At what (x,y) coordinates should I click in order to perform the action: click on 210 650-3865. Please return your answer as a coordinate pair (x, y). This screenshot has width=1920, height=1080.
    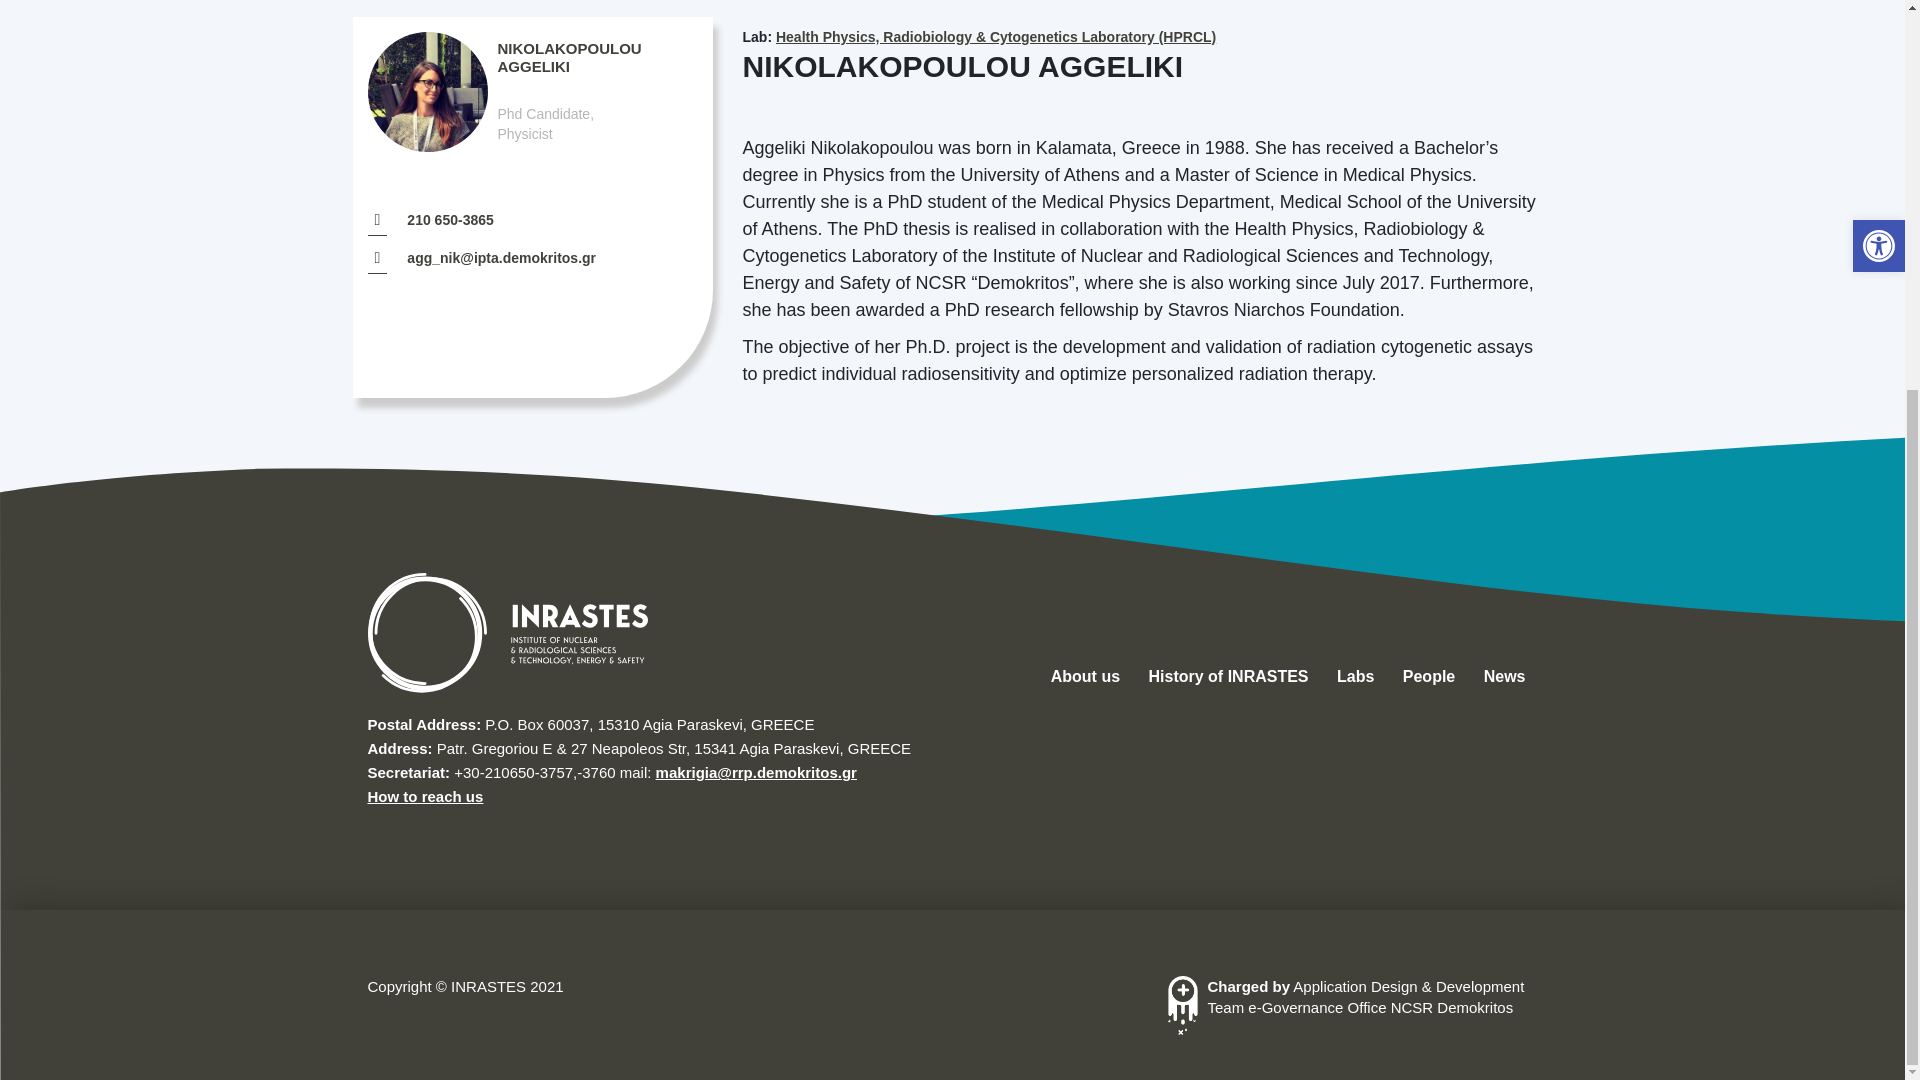
    Looking at the image, I should click on (450, 219).